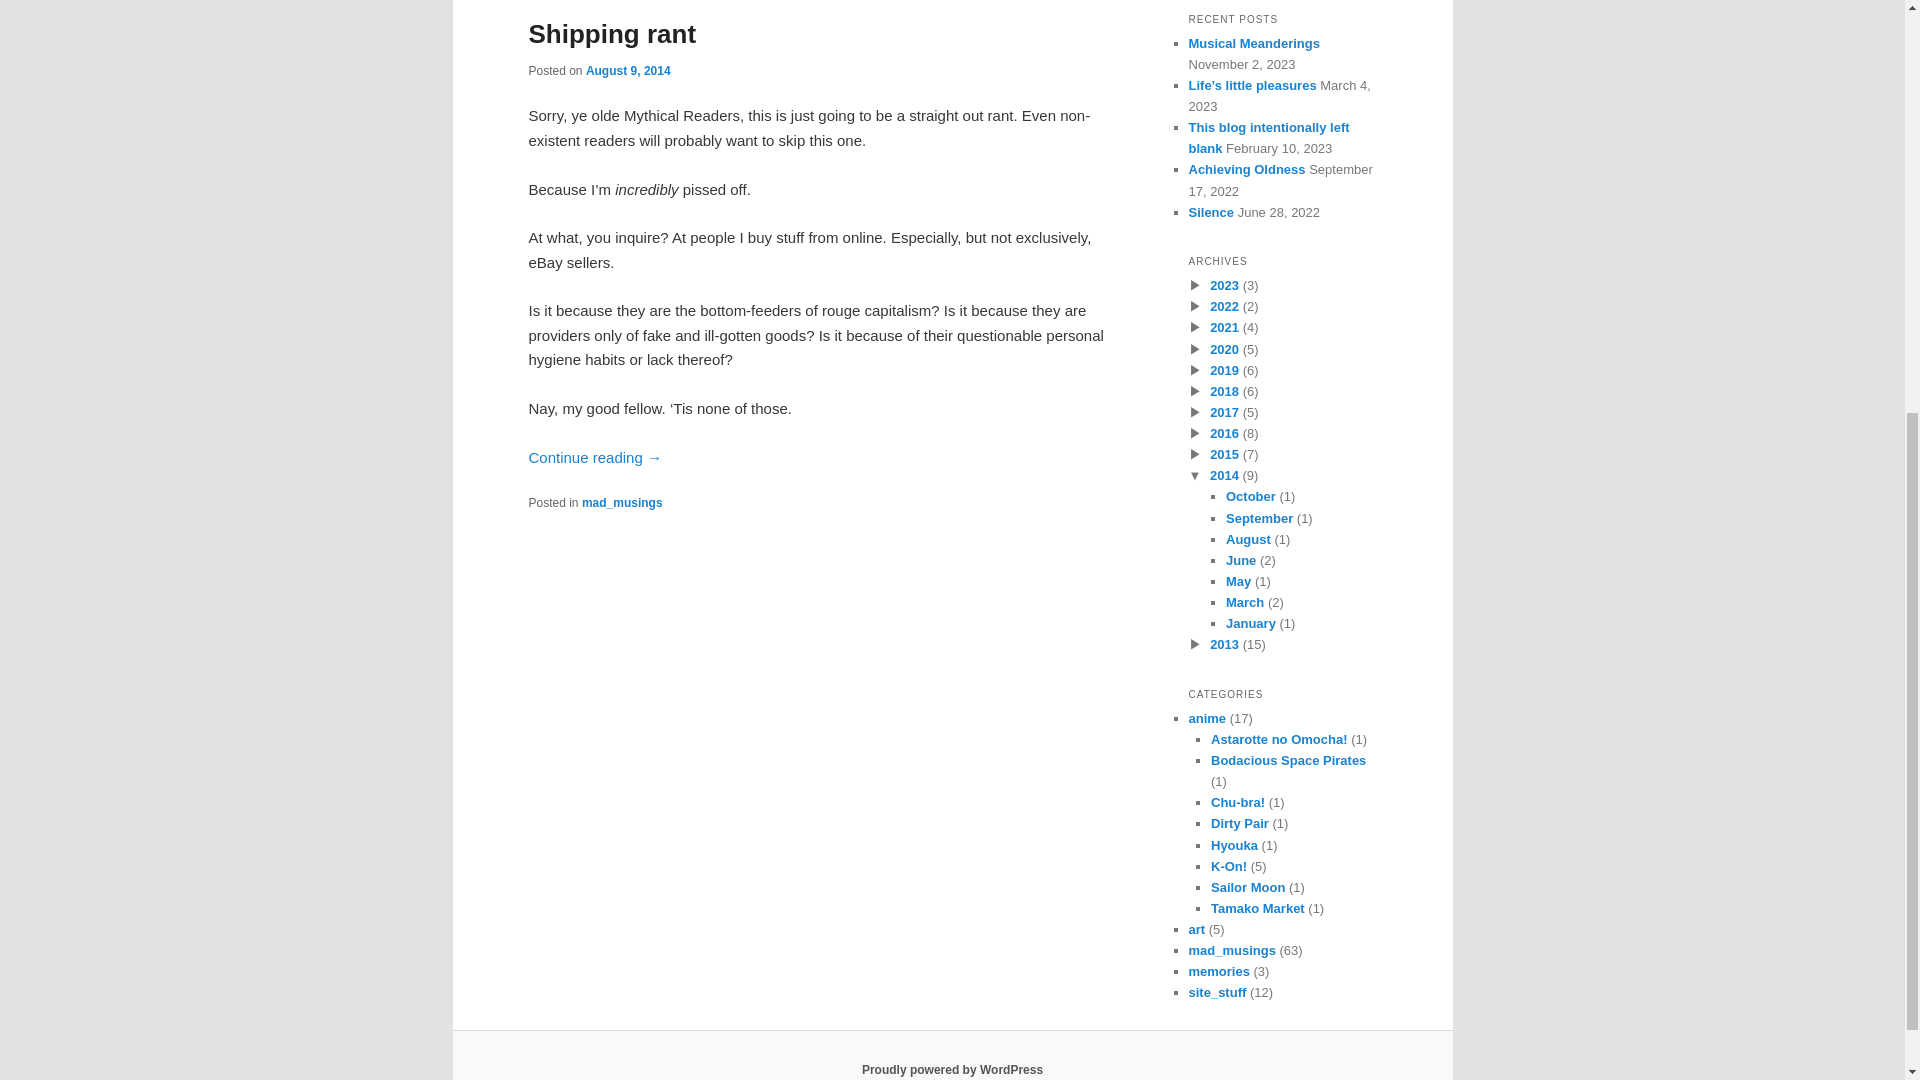 The height and width of the screenshot is (1080, 1920). What do you see at coordinates (1224, 284) in the screenshot?
I see `2023` at bounding box center [1224, 284].